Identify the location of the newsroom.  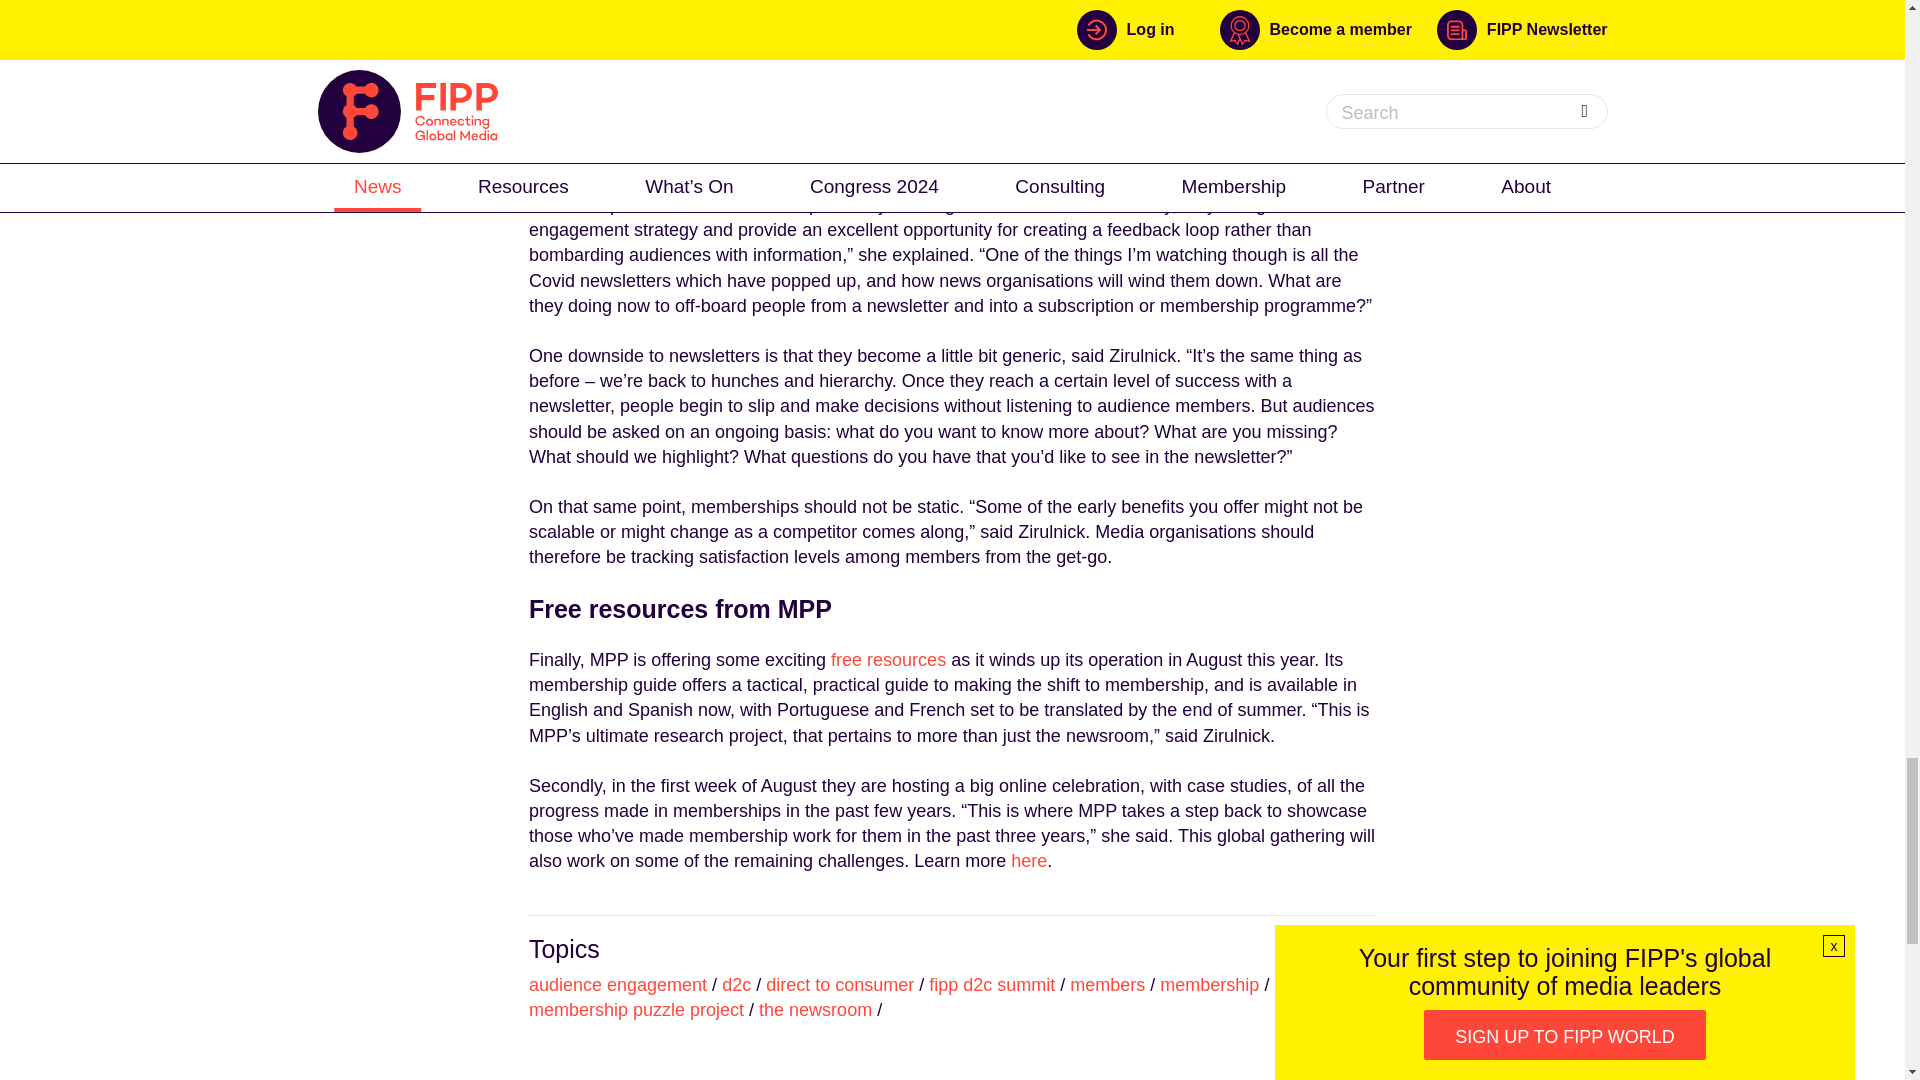
(814, 1010).